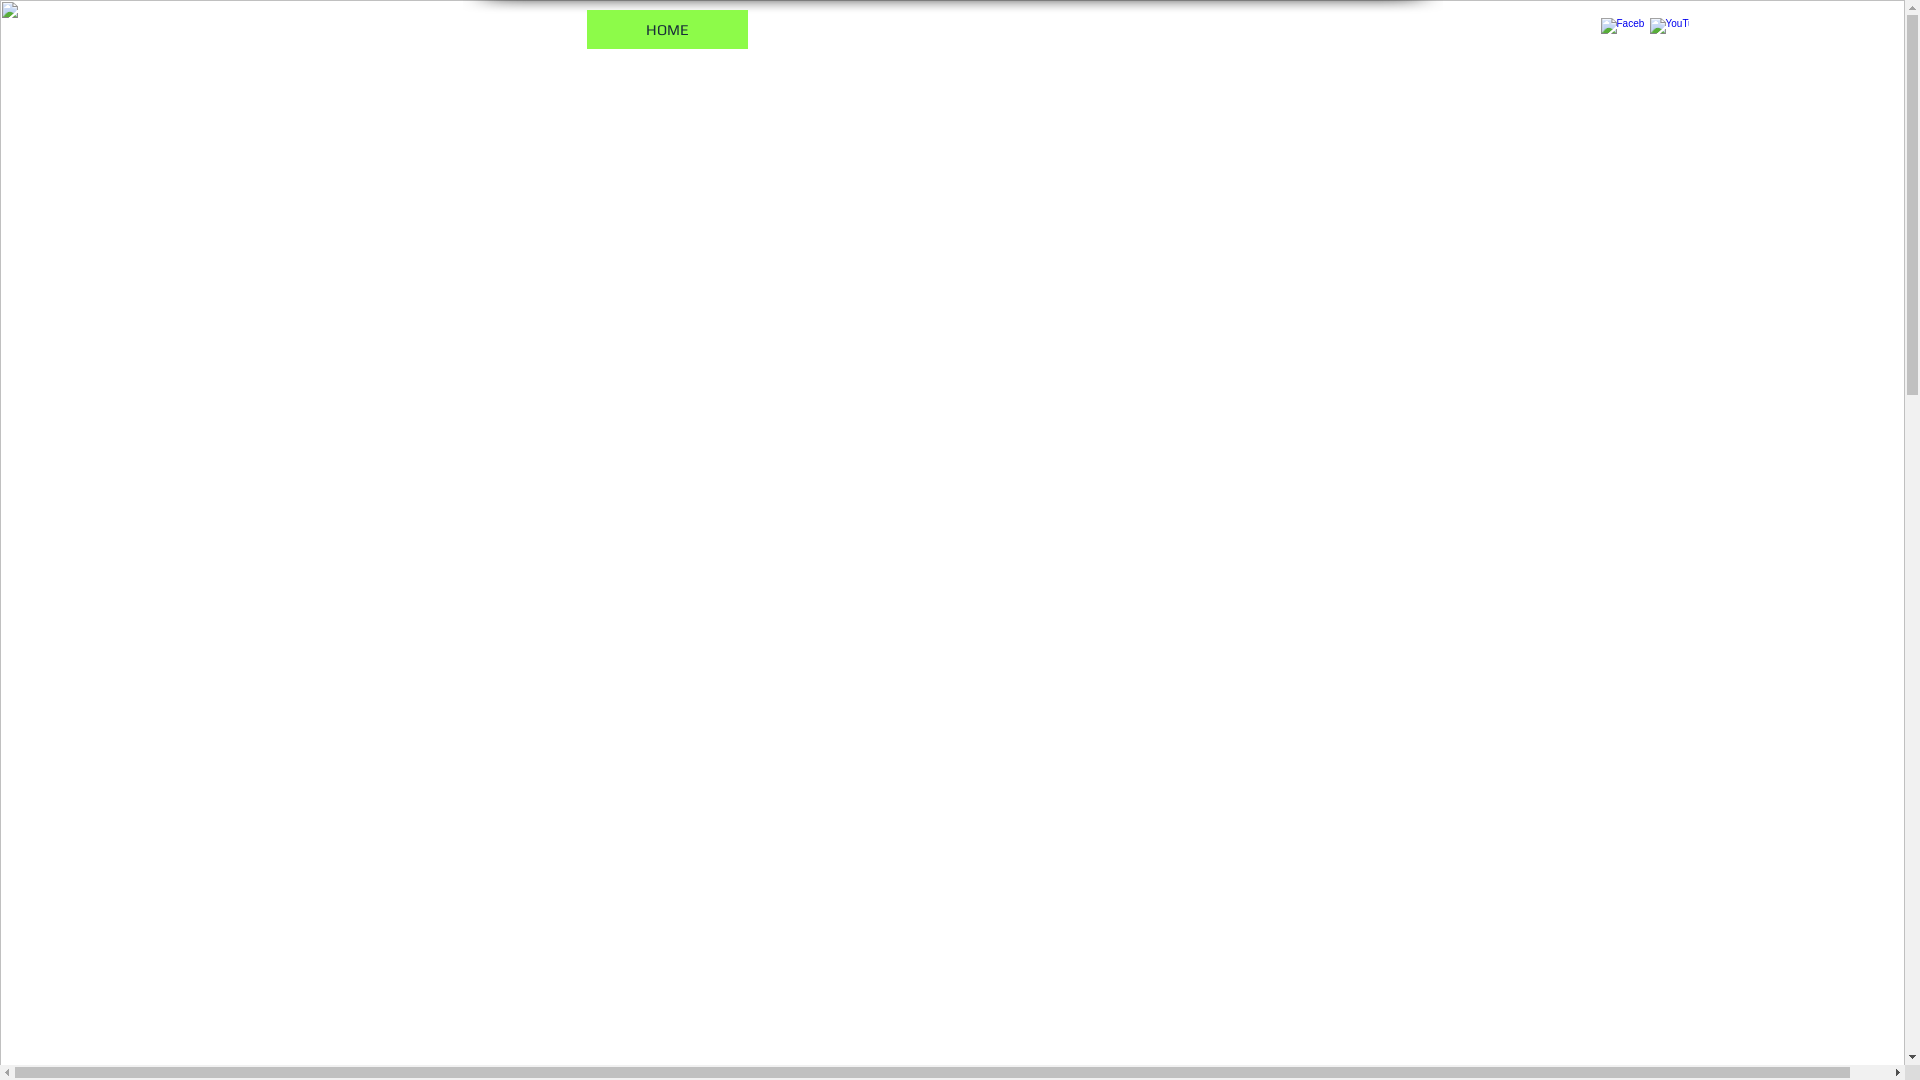 The width and height of the screenshot is (1920, 1080). I want to click on https://www.facebook.com/profile.php?id=100029971877848, so click(1586, 666).